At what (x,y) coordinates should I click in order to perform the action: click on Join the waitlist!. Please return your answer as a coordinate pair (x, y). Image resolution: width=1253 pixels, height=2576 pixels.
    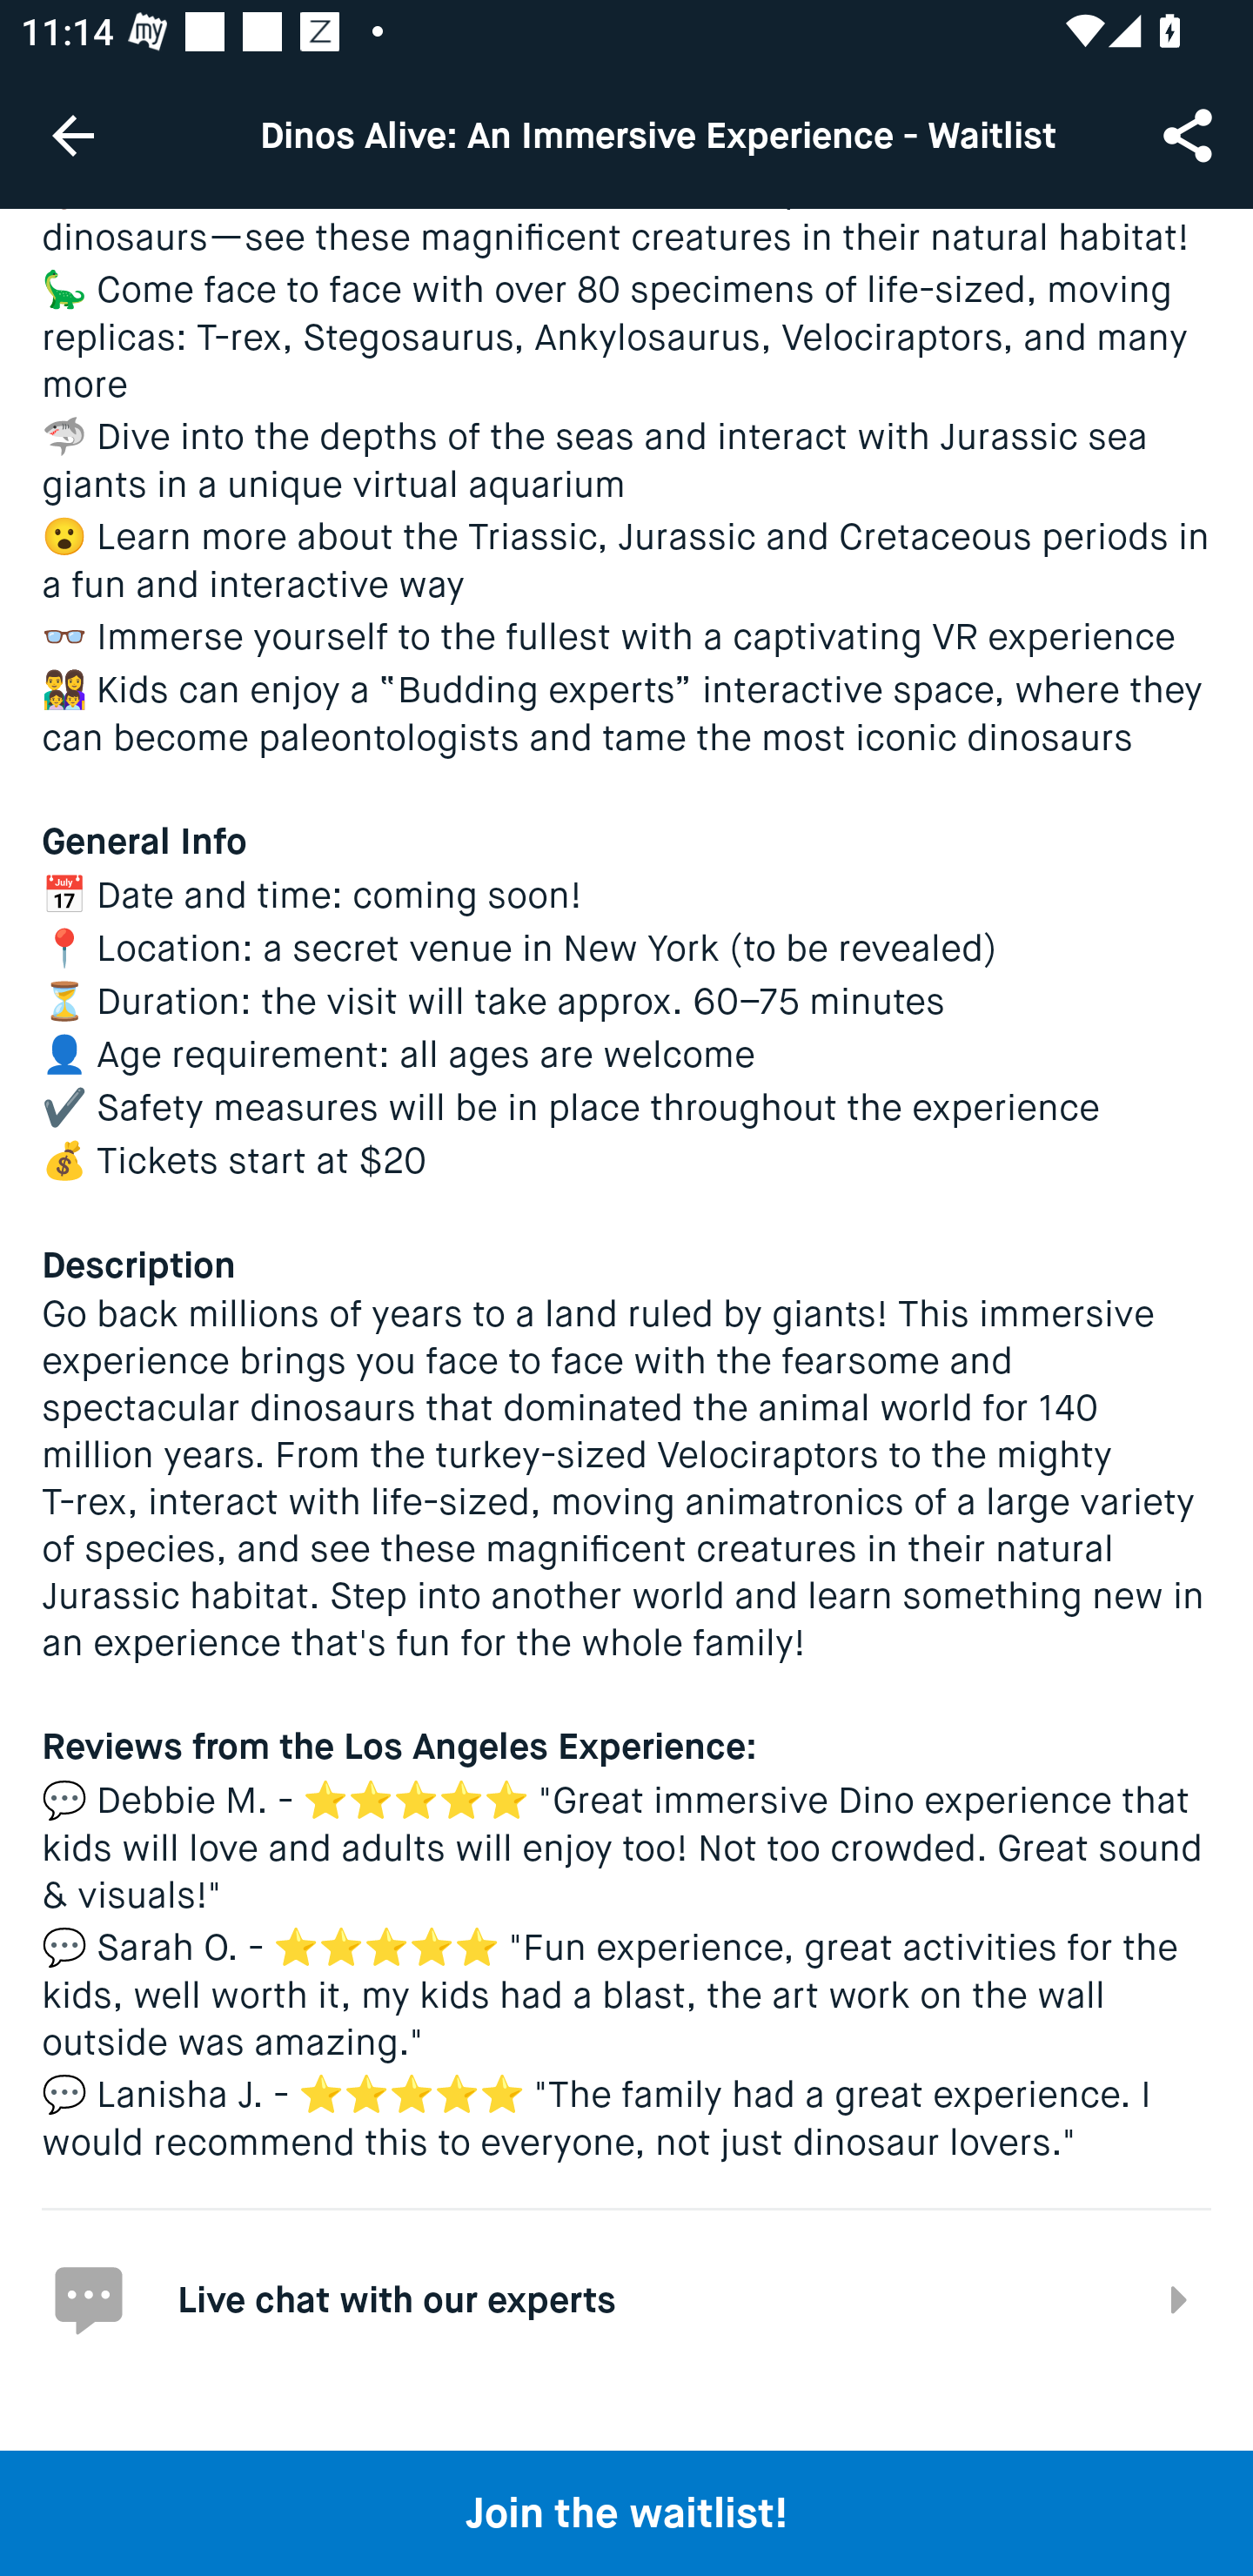
    Looking at the image, I should click on (626, 2512).